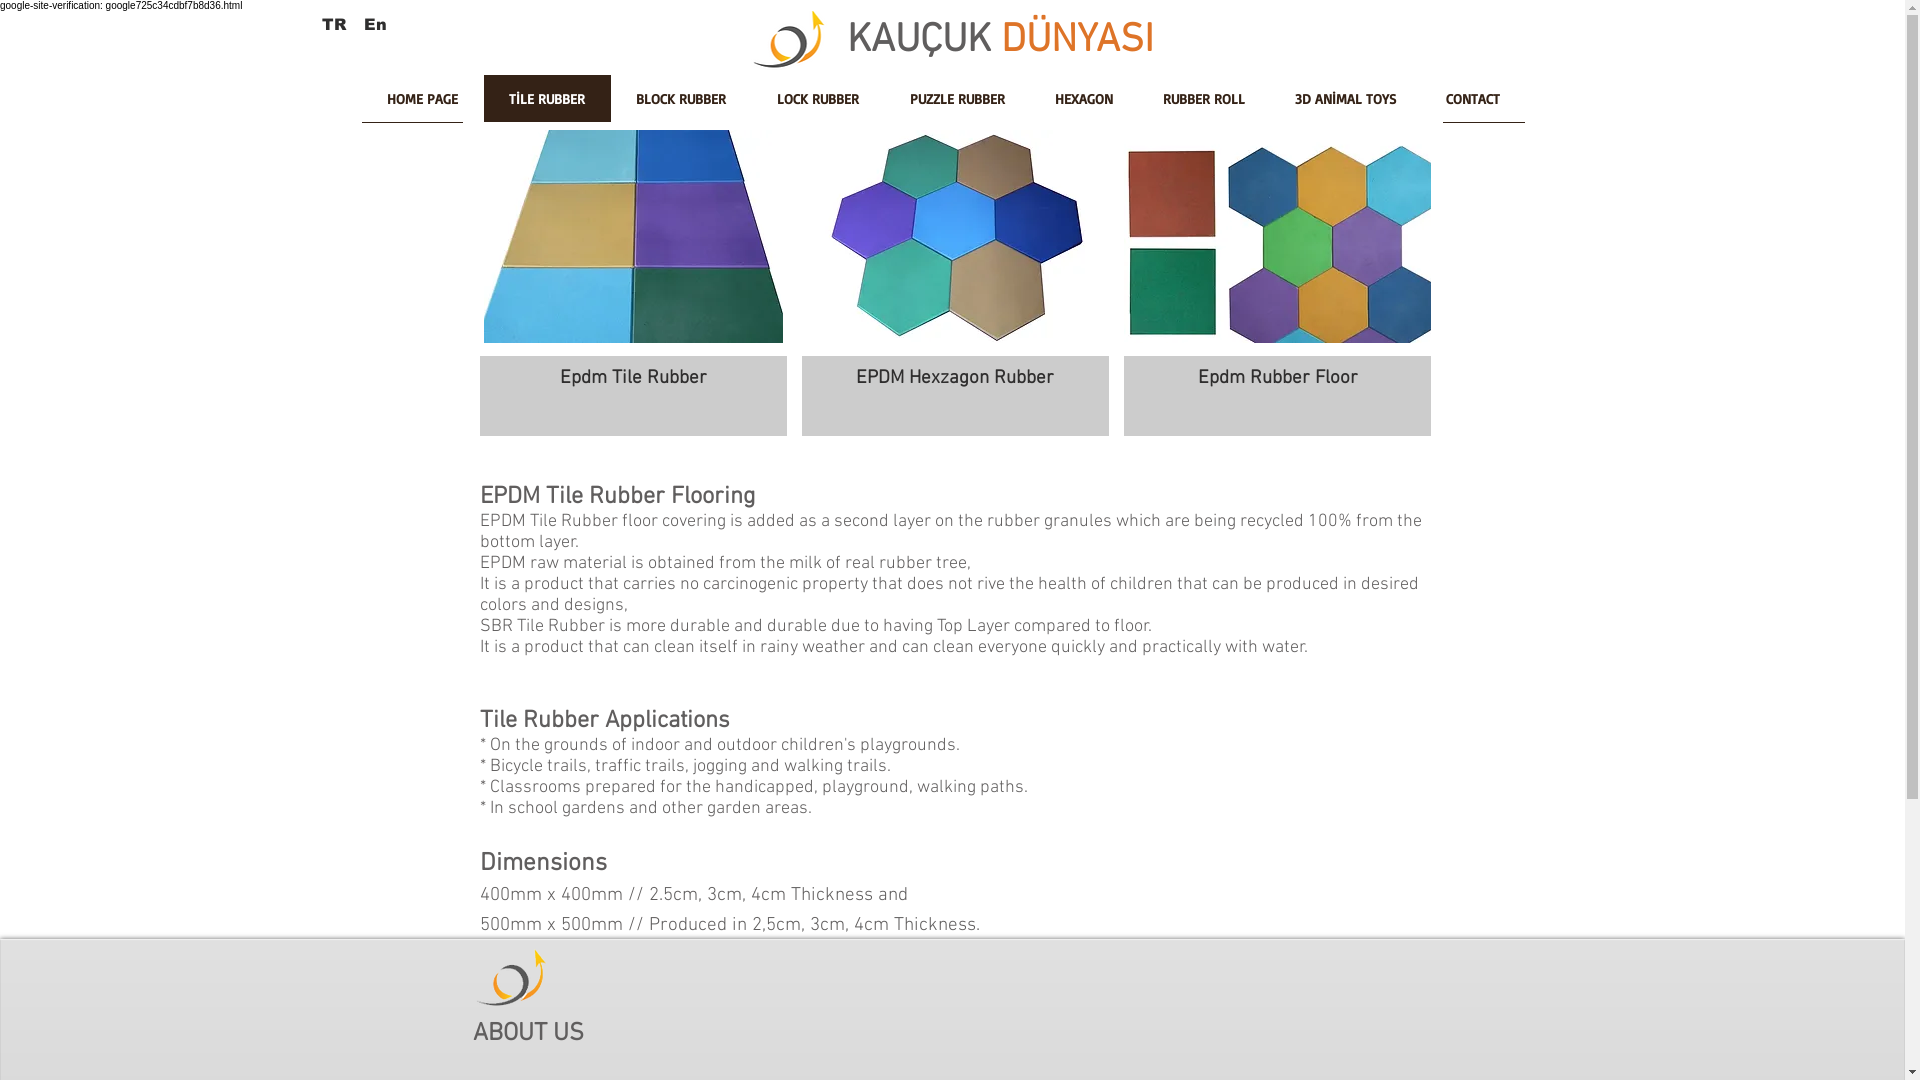  Describe the element at coordinates (680, 105) in the screenshot. I see `BLOCK RUBBER` at that location.